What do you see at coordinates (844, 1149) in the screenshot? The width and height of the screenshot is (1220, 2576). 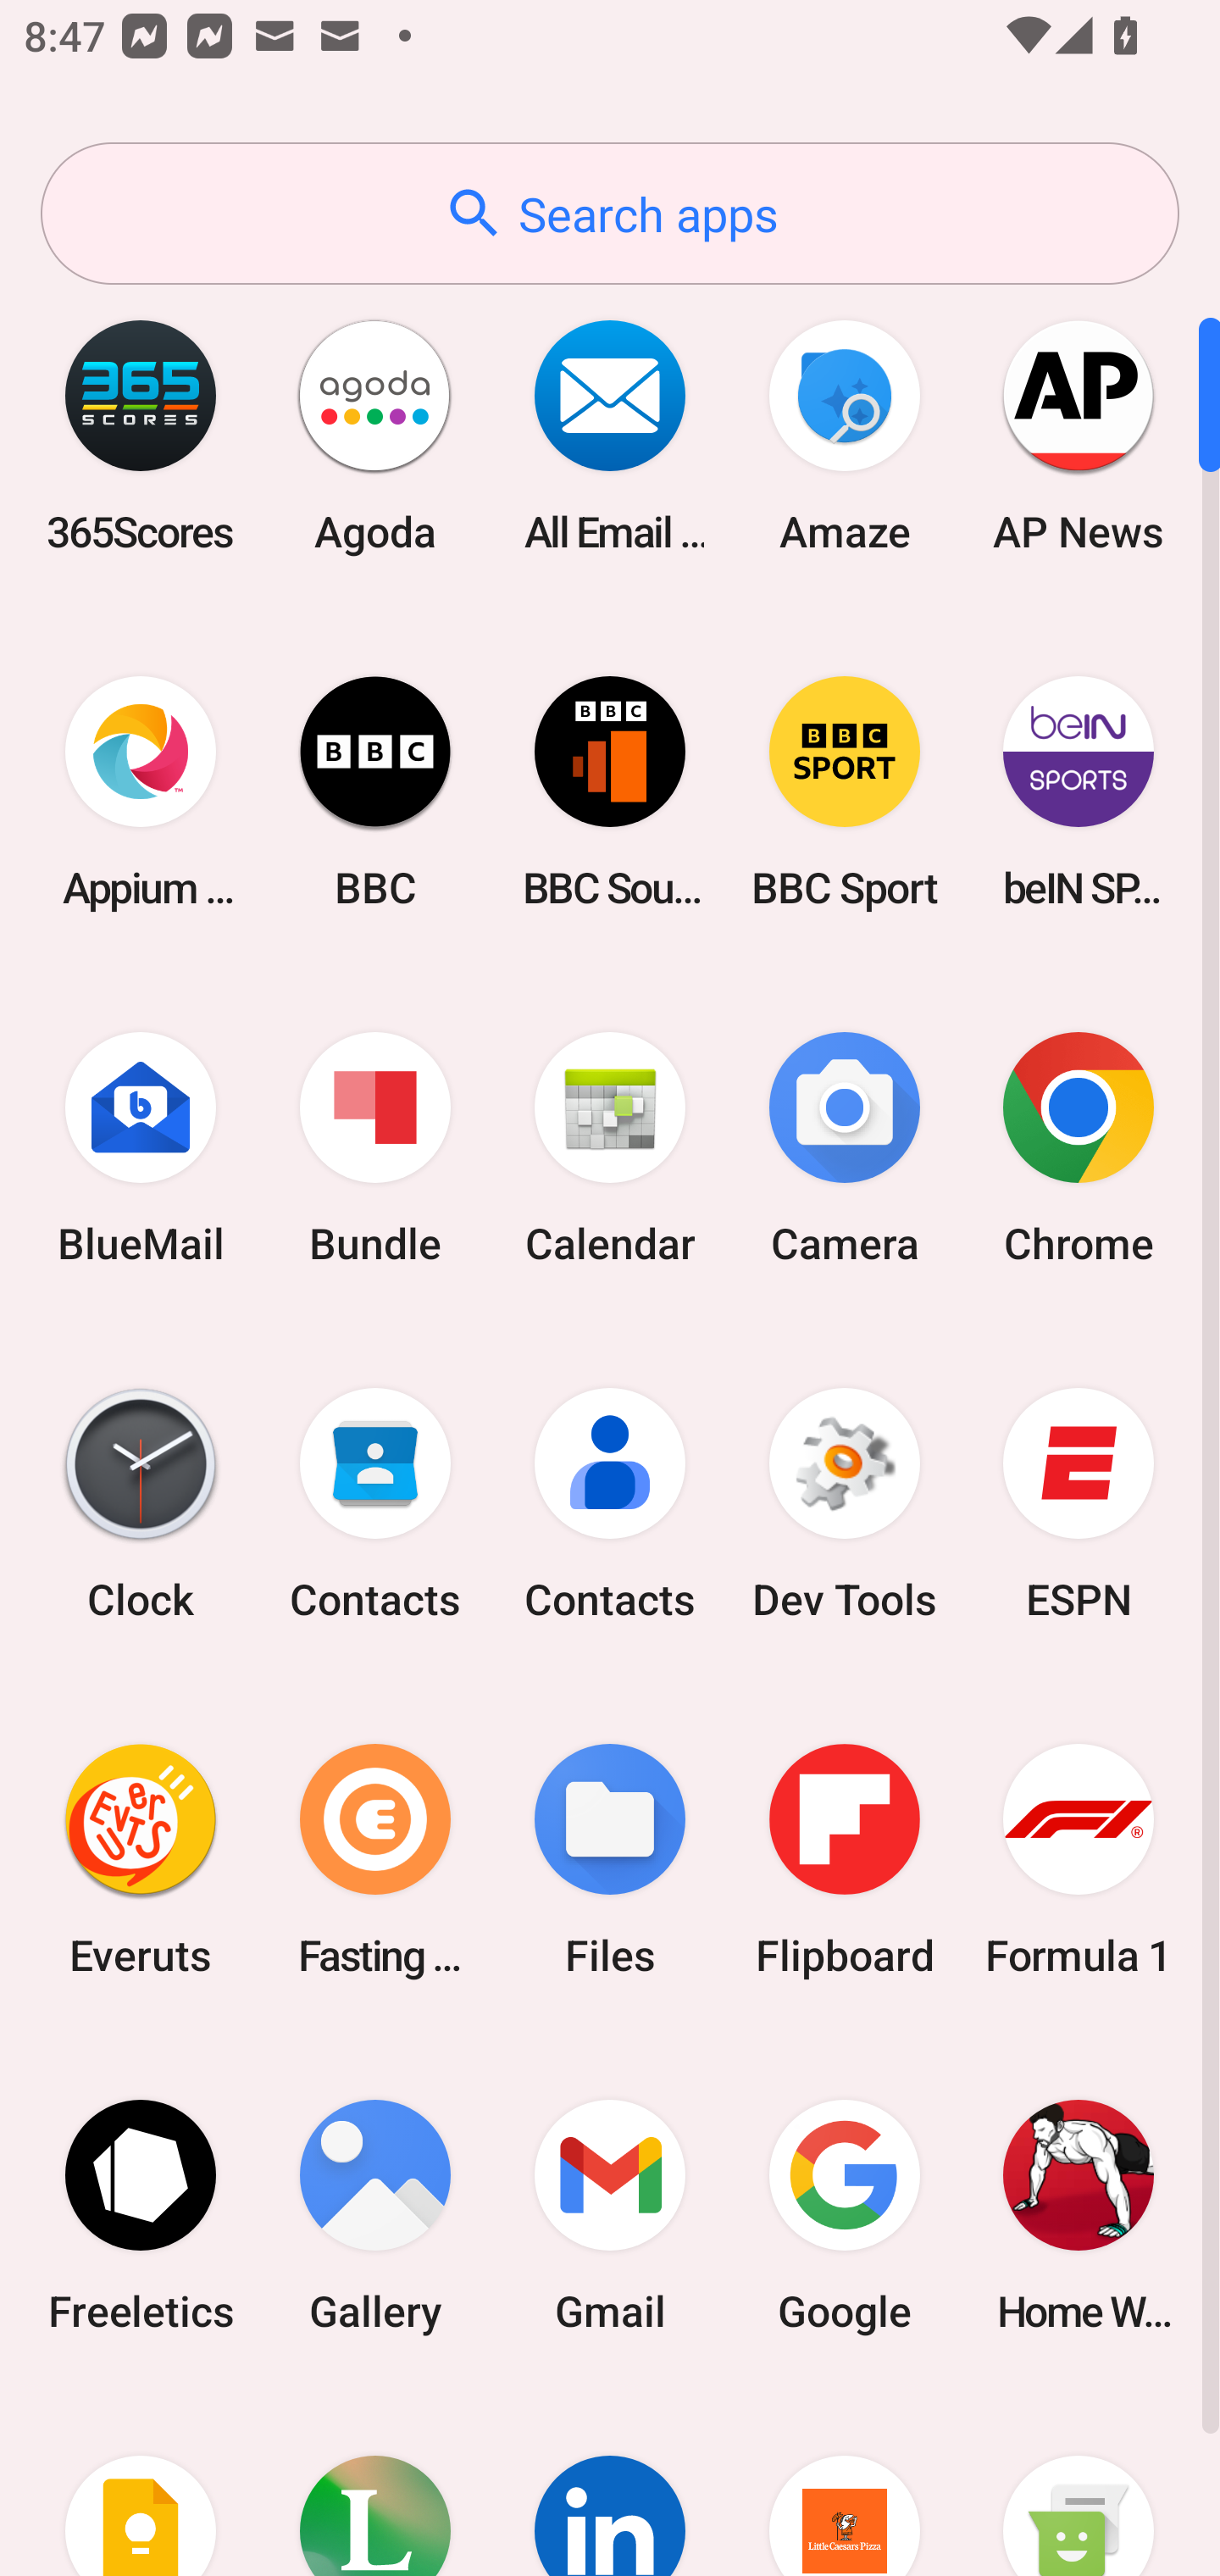 I see `Camera` at bounding box center [844, 1149].